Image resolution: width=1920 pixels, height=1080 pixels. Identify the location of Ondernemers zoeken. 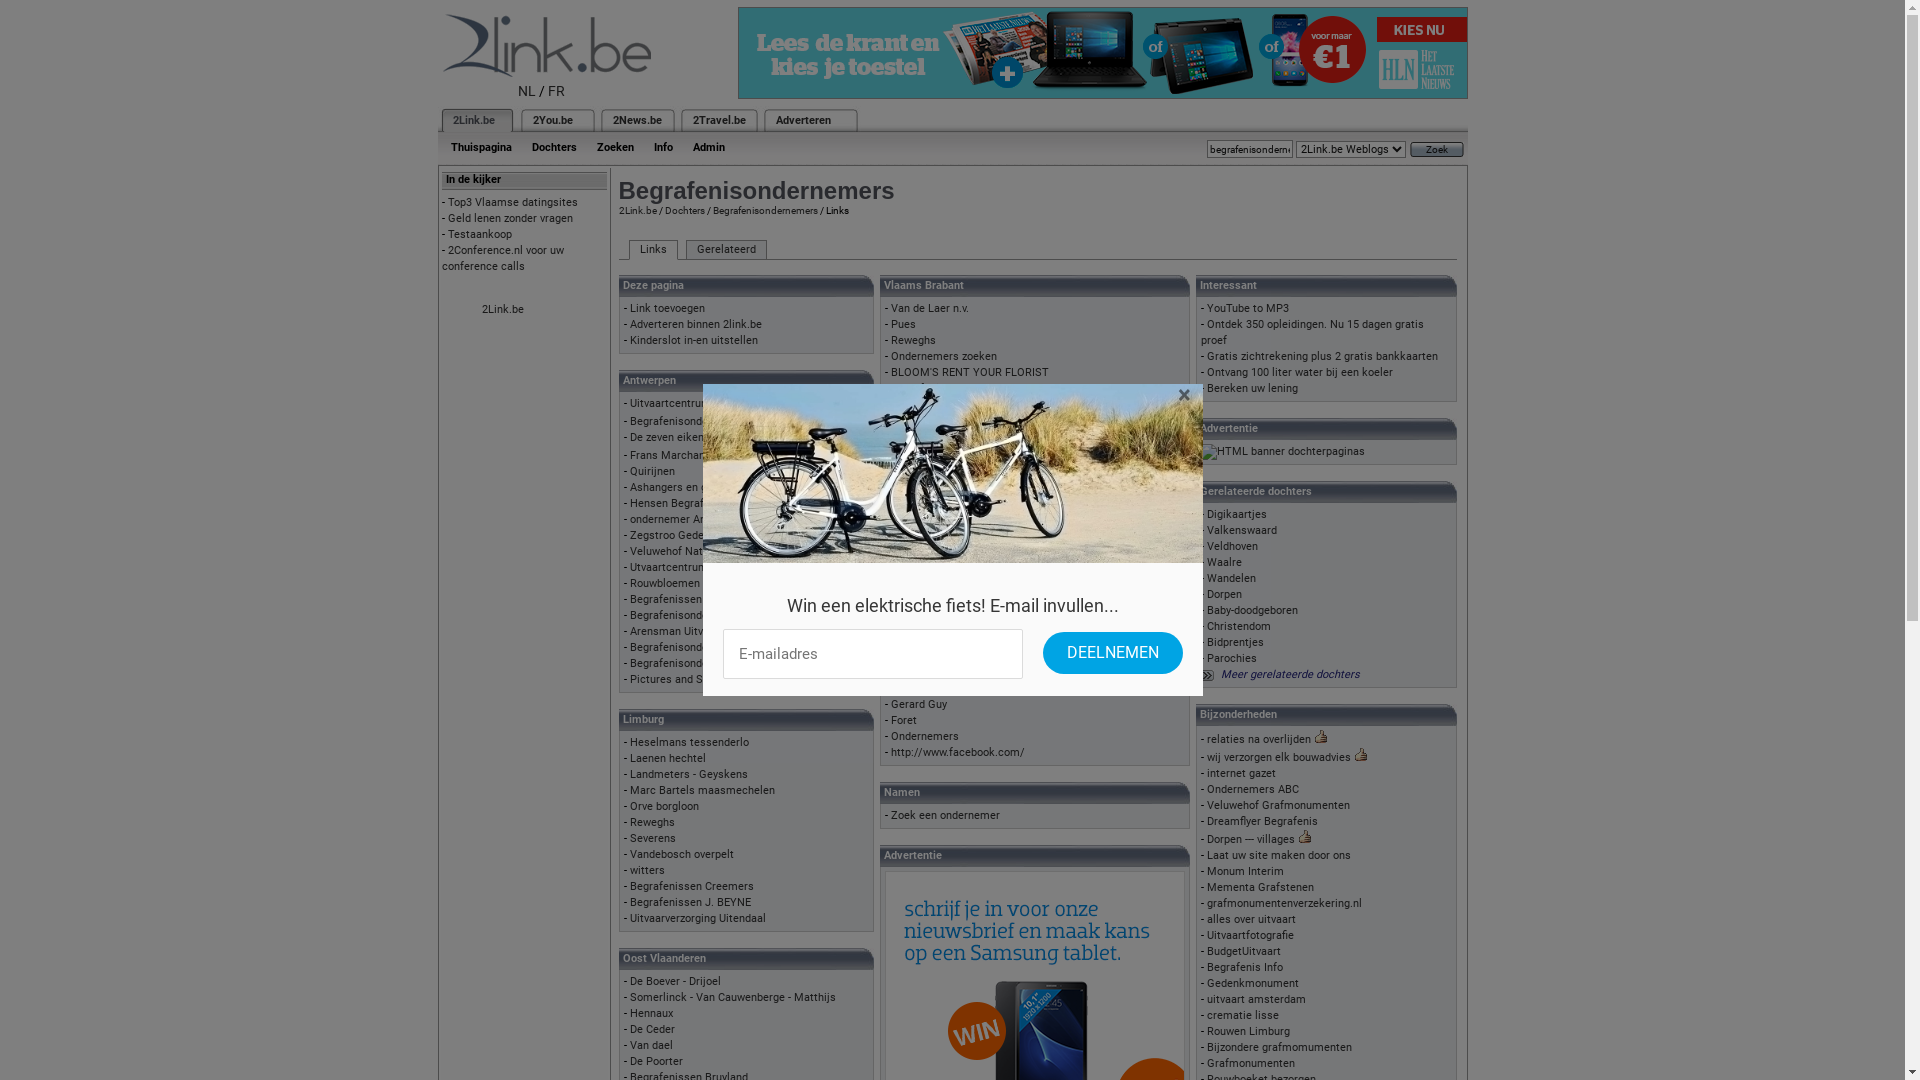
(944, 356).